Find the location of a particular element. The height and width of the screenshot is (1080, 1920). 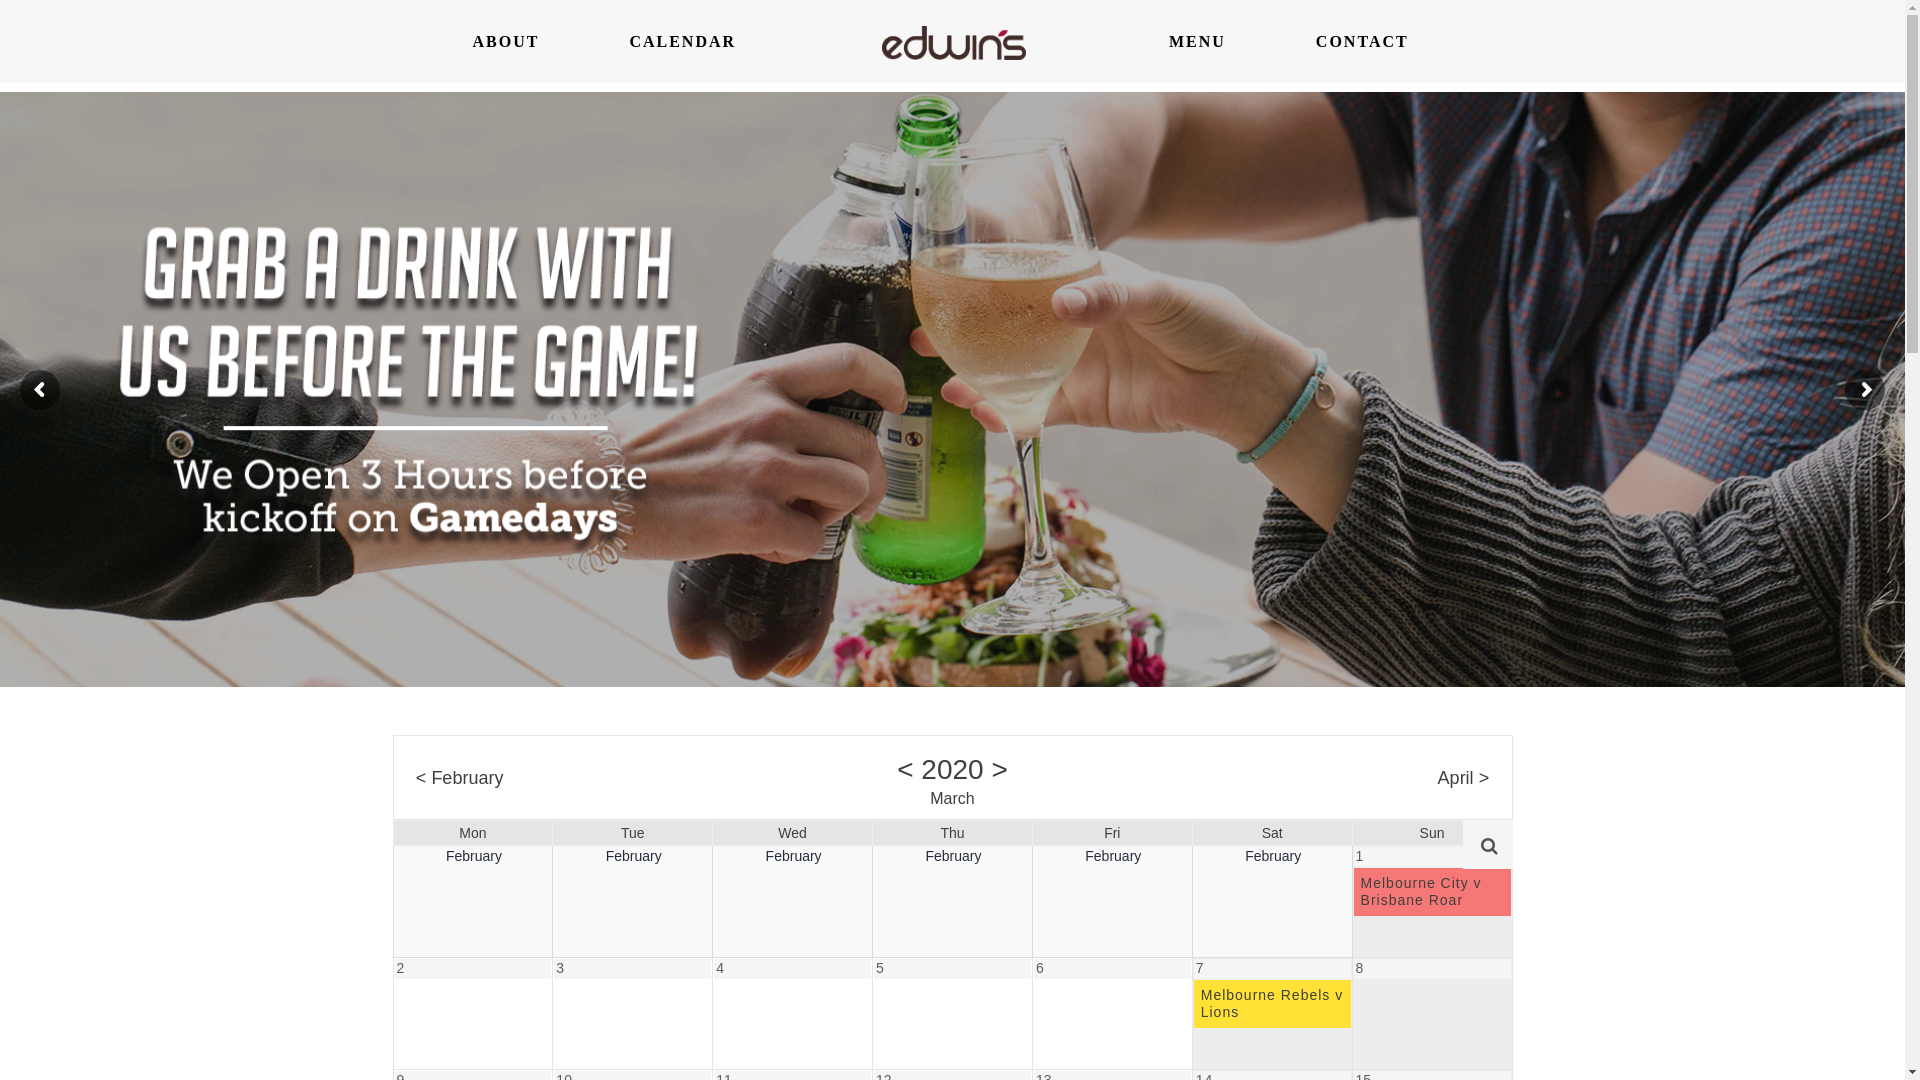

ABOUT is located at coordinates (506, 42).